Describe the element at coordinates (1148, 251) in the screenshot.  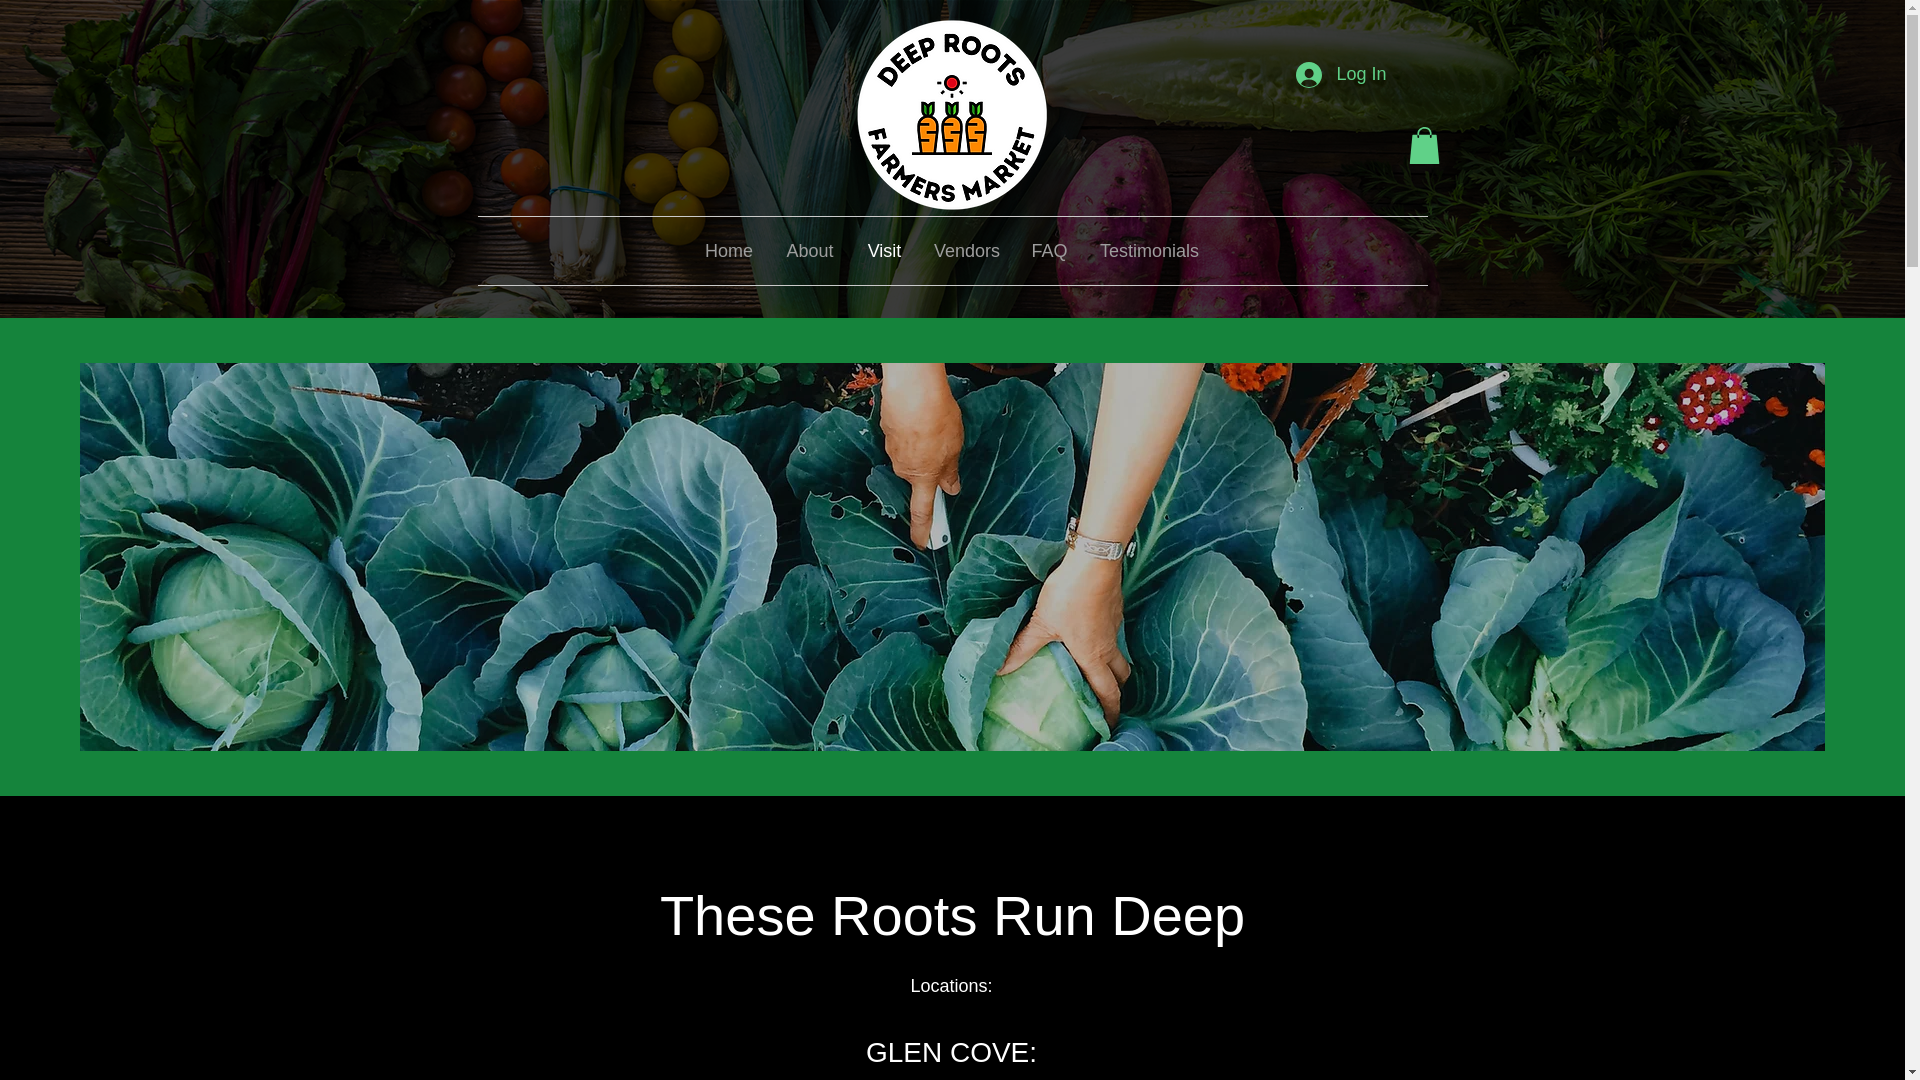
I see `Testimonials` at that location.